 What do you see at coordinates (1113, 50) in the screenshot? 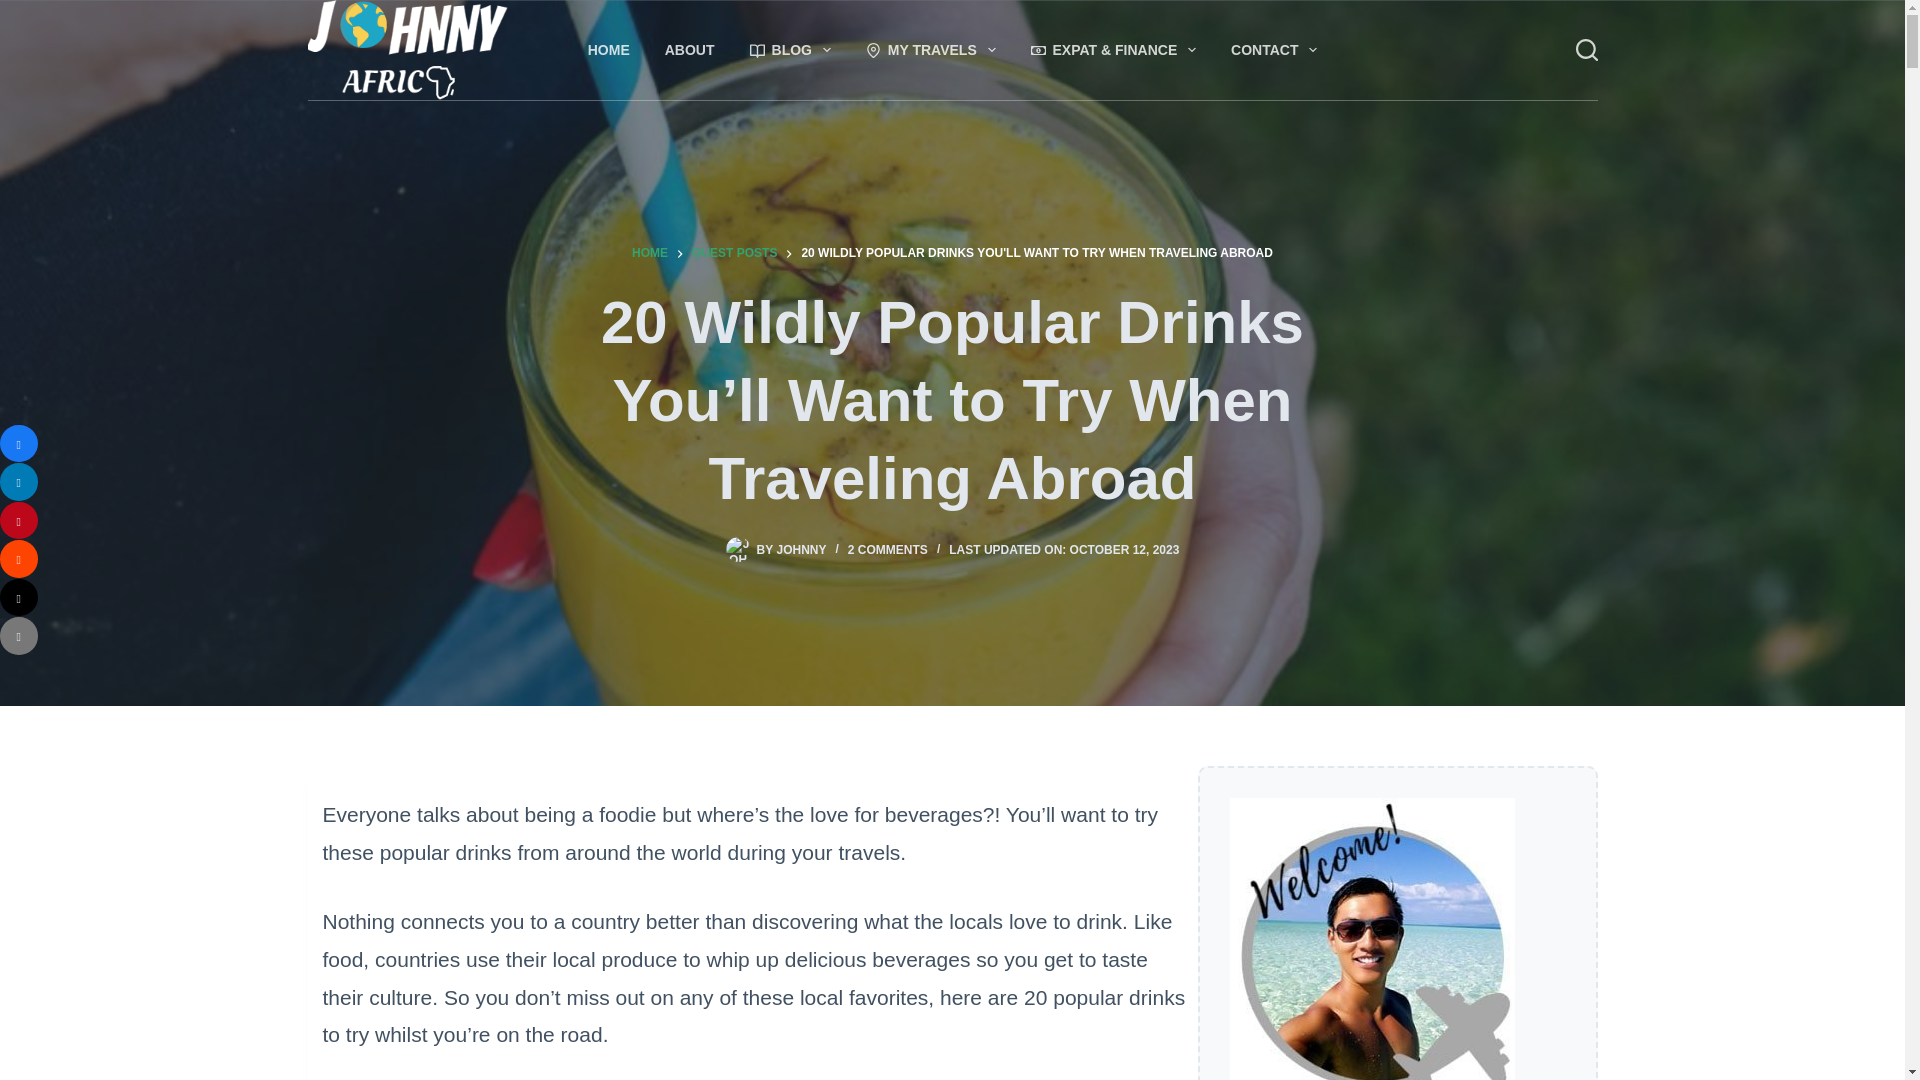
I see `Expatlife` at bounding box center [1113, 50].